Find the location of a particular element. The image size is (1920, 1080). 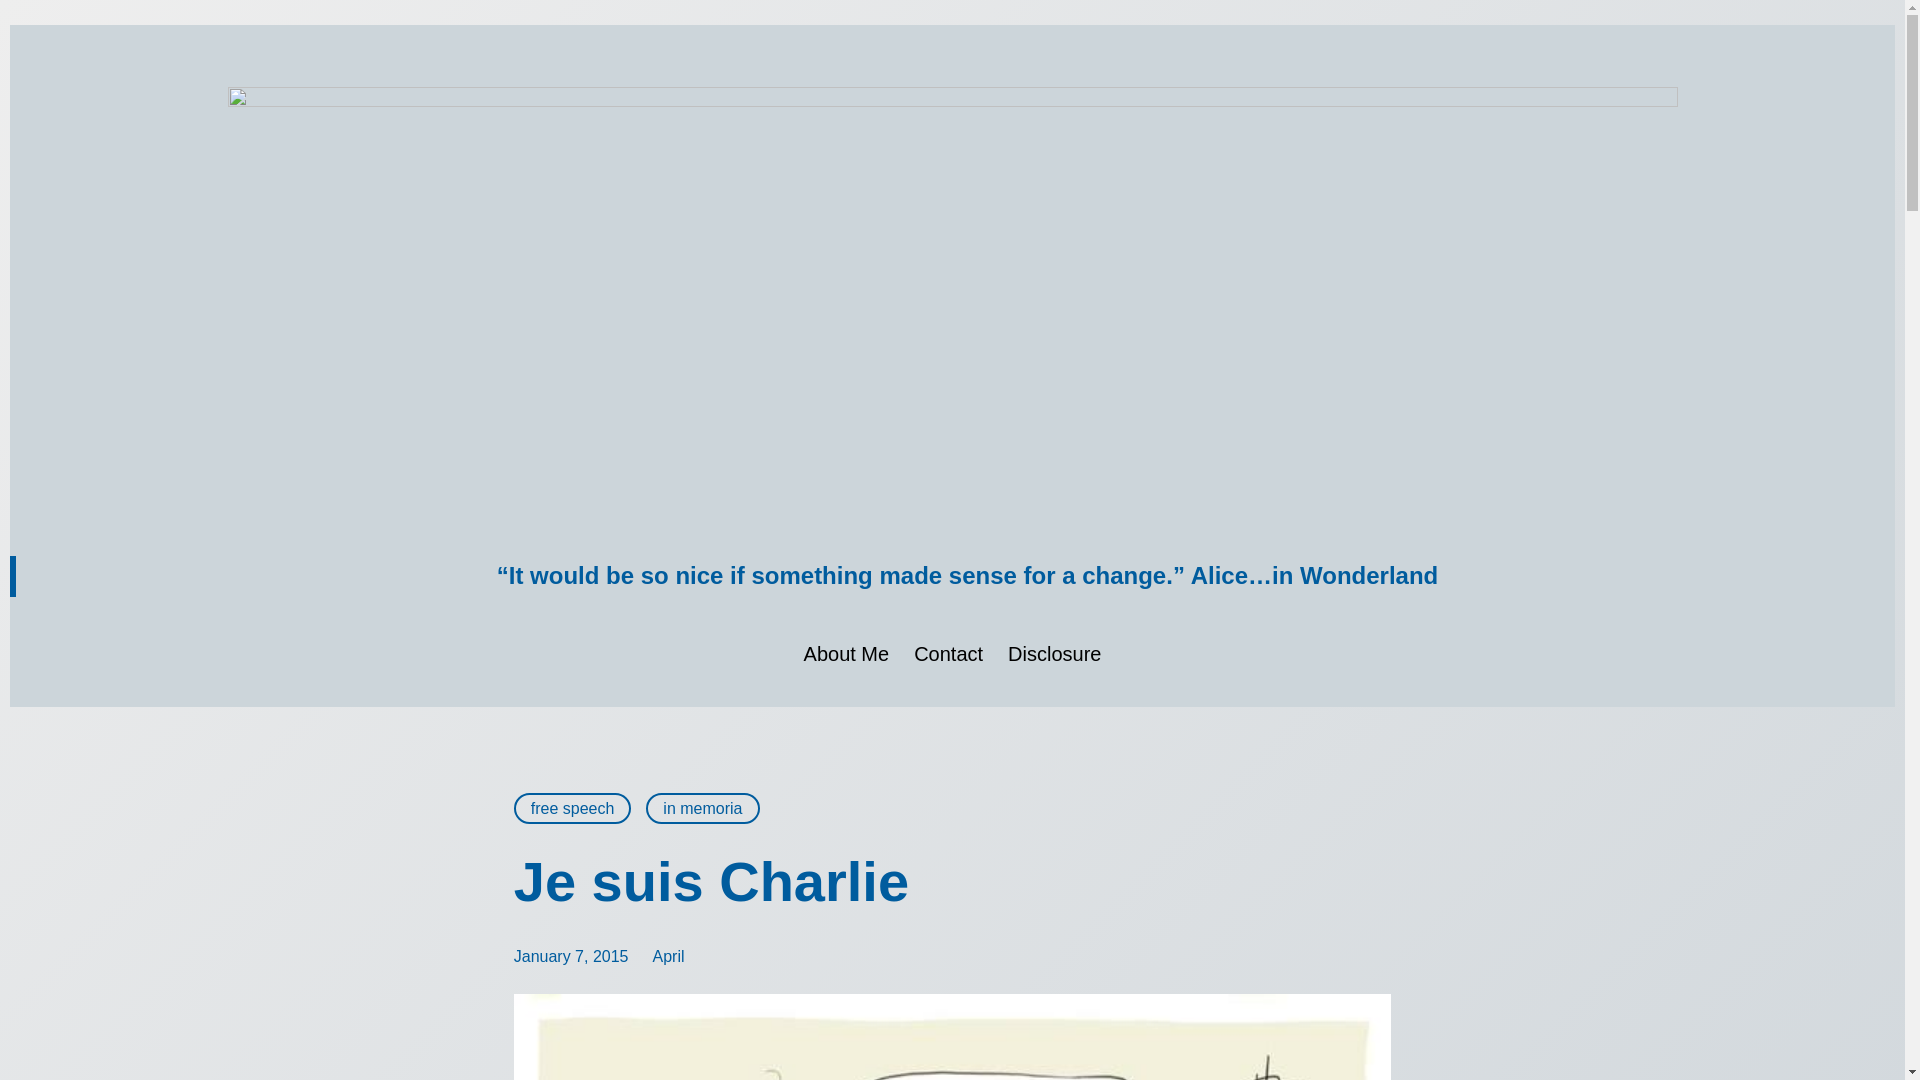

in memoria is located at coordinates (702, 808).